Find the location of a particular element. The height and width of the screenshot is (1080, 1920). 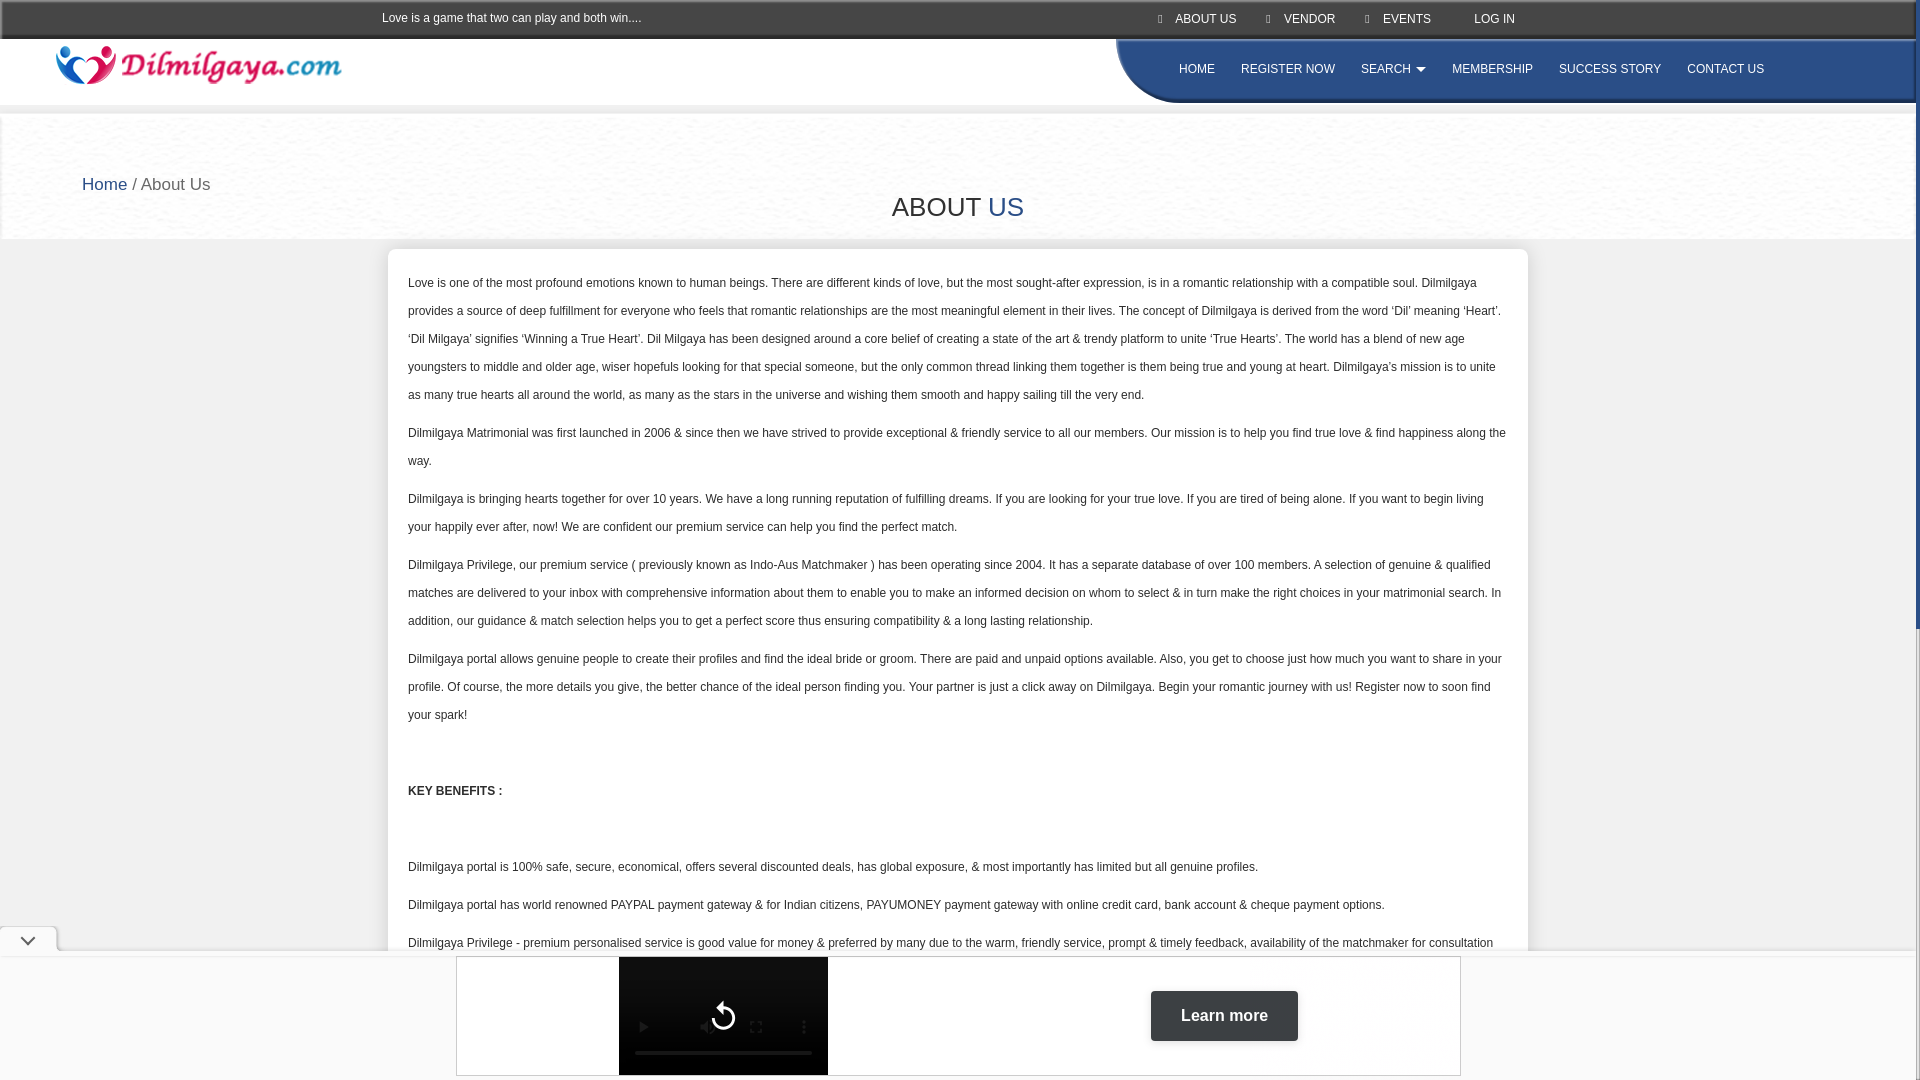

VENDOR is located at coordinates (1300, 18).